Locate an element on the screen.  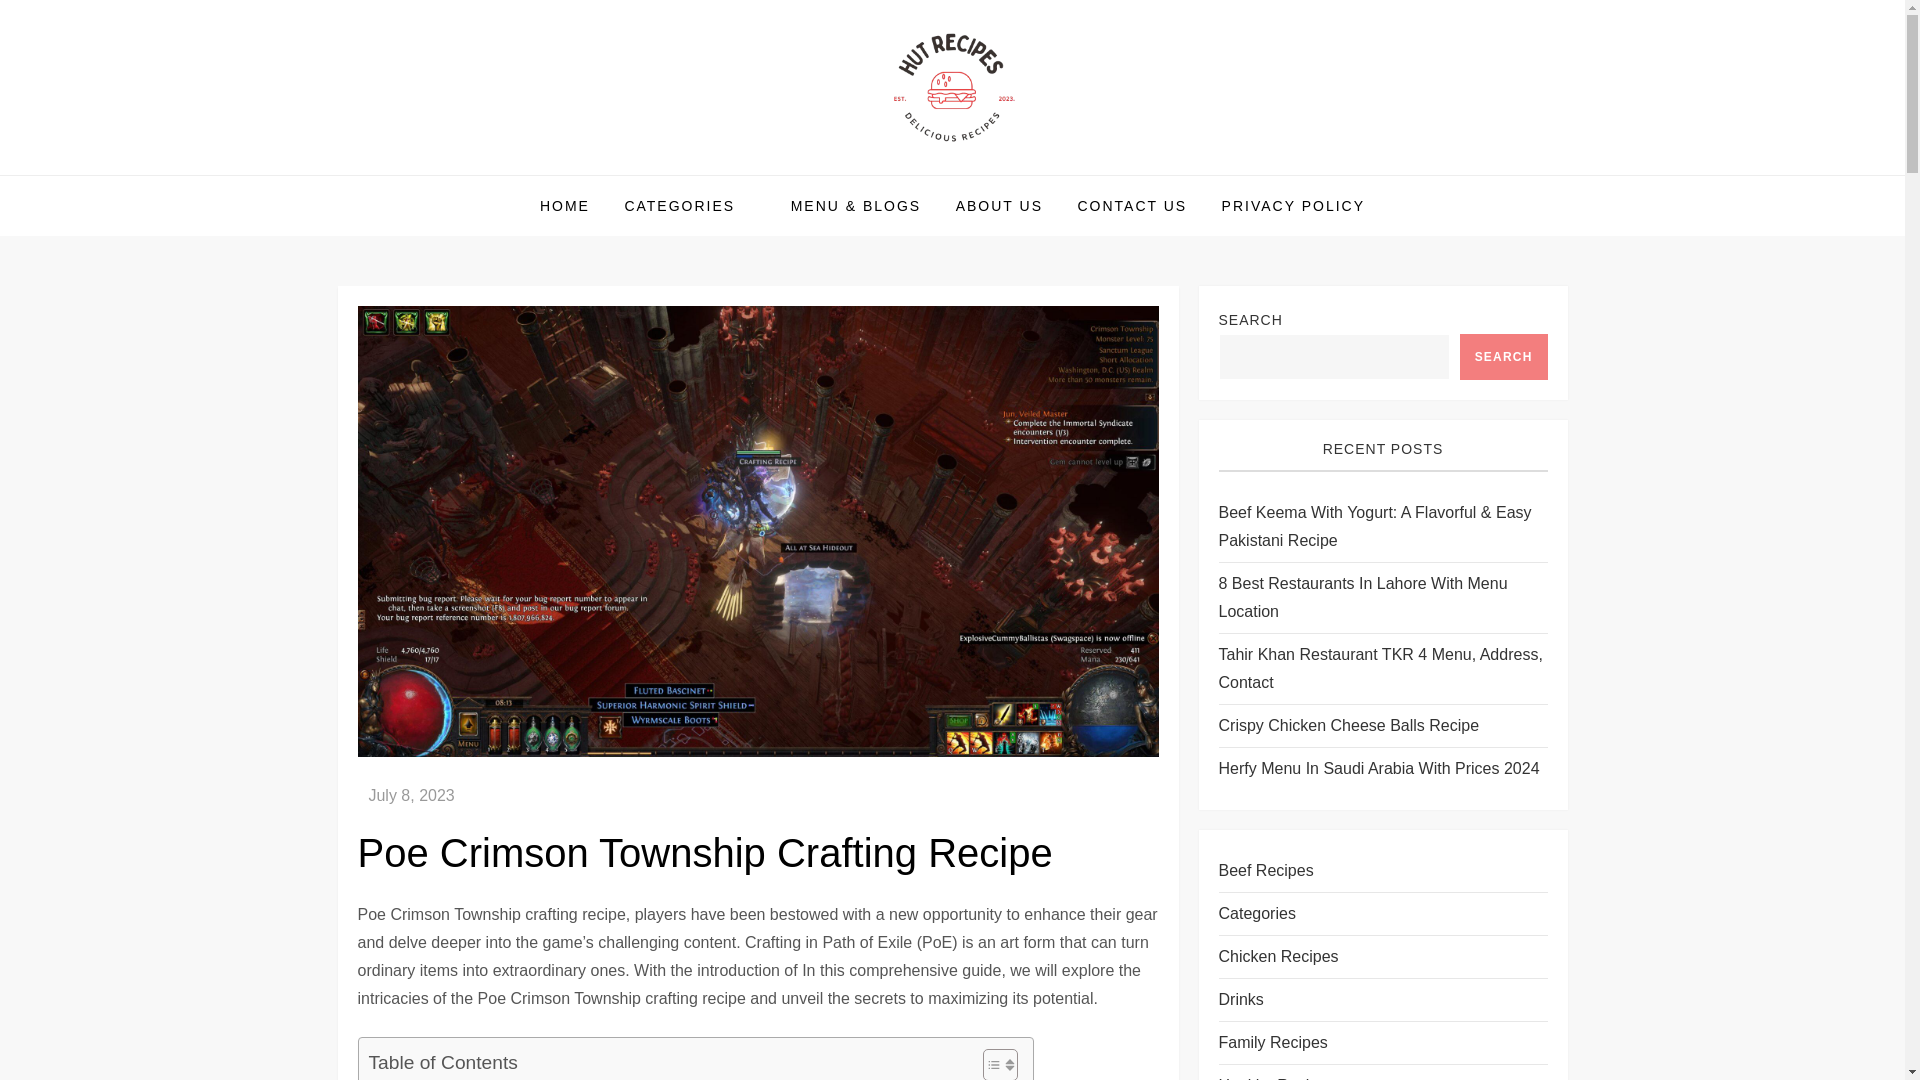
CATEGORIES is located at coordinates (690, 206).